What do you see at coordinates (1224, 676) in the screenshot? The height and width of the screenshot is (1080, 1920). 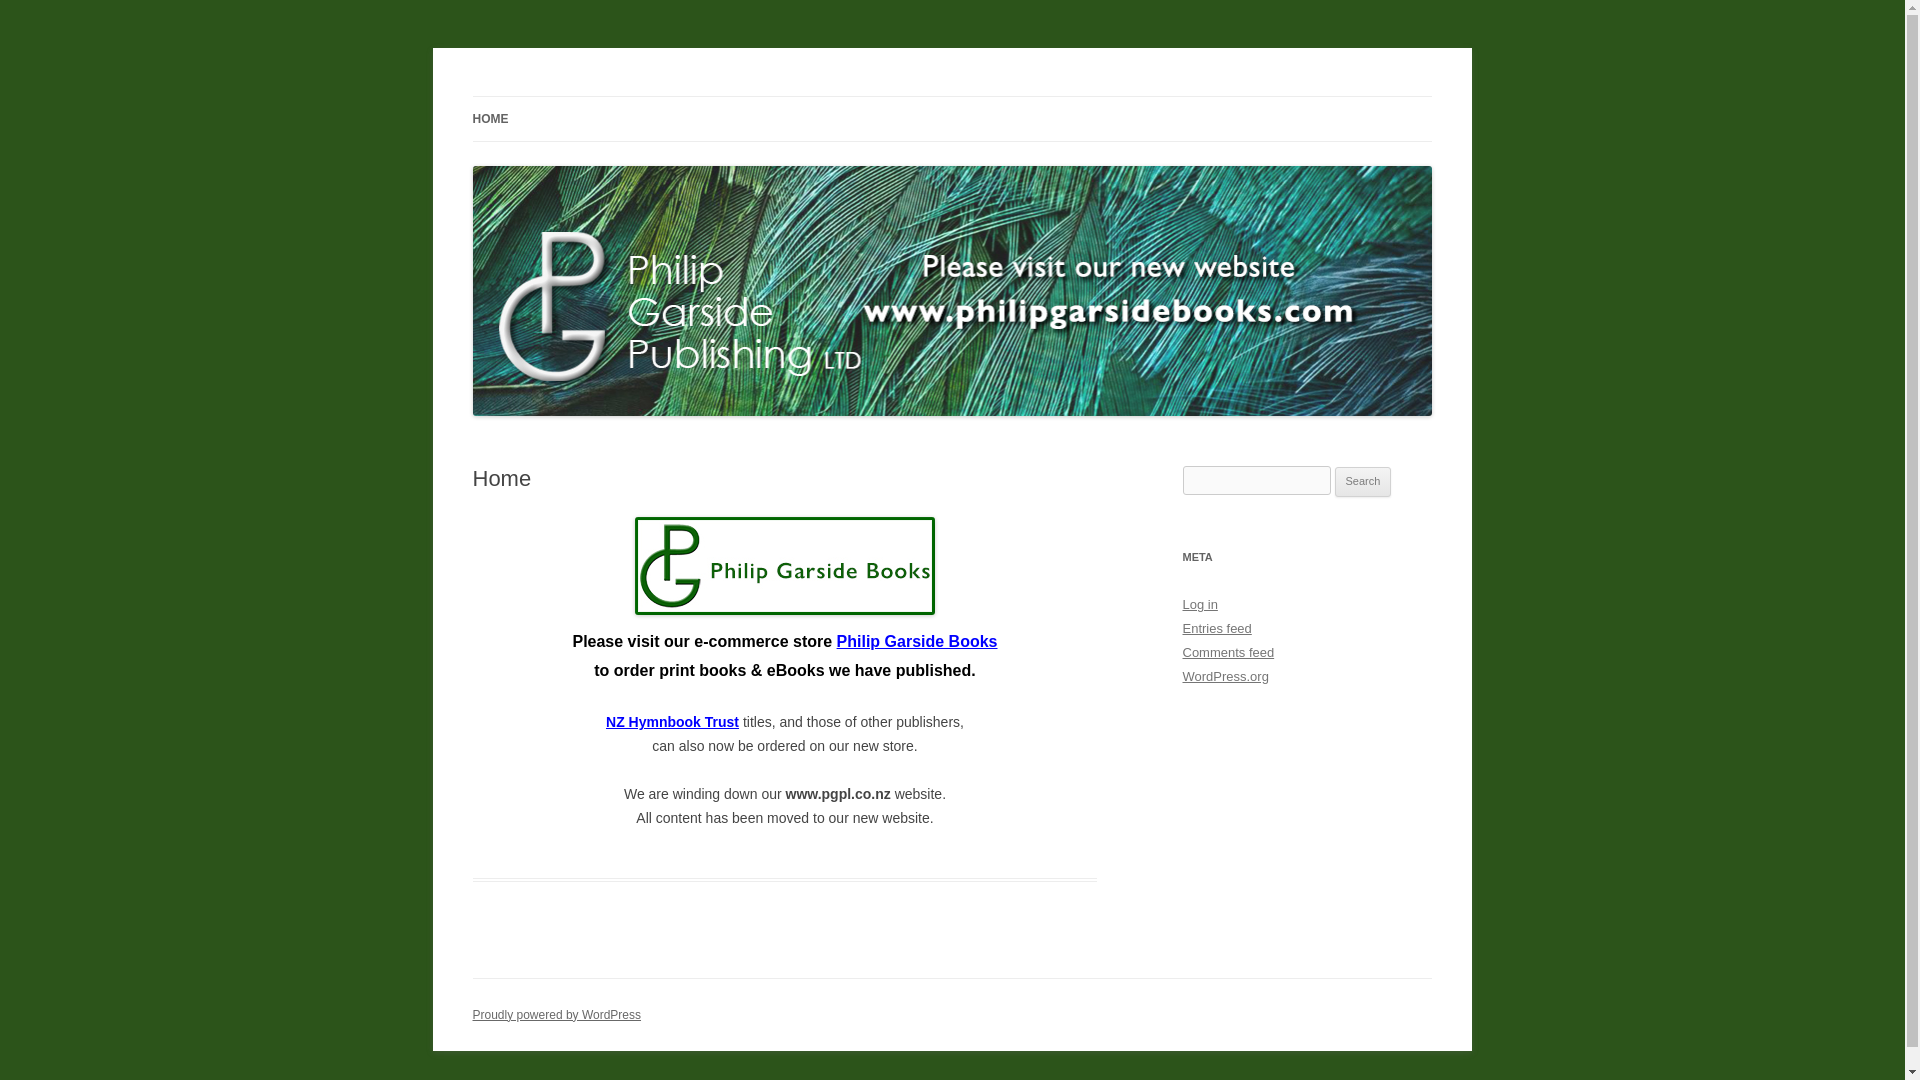 I see `WordPress.org` at bounding box center [1224, 676].